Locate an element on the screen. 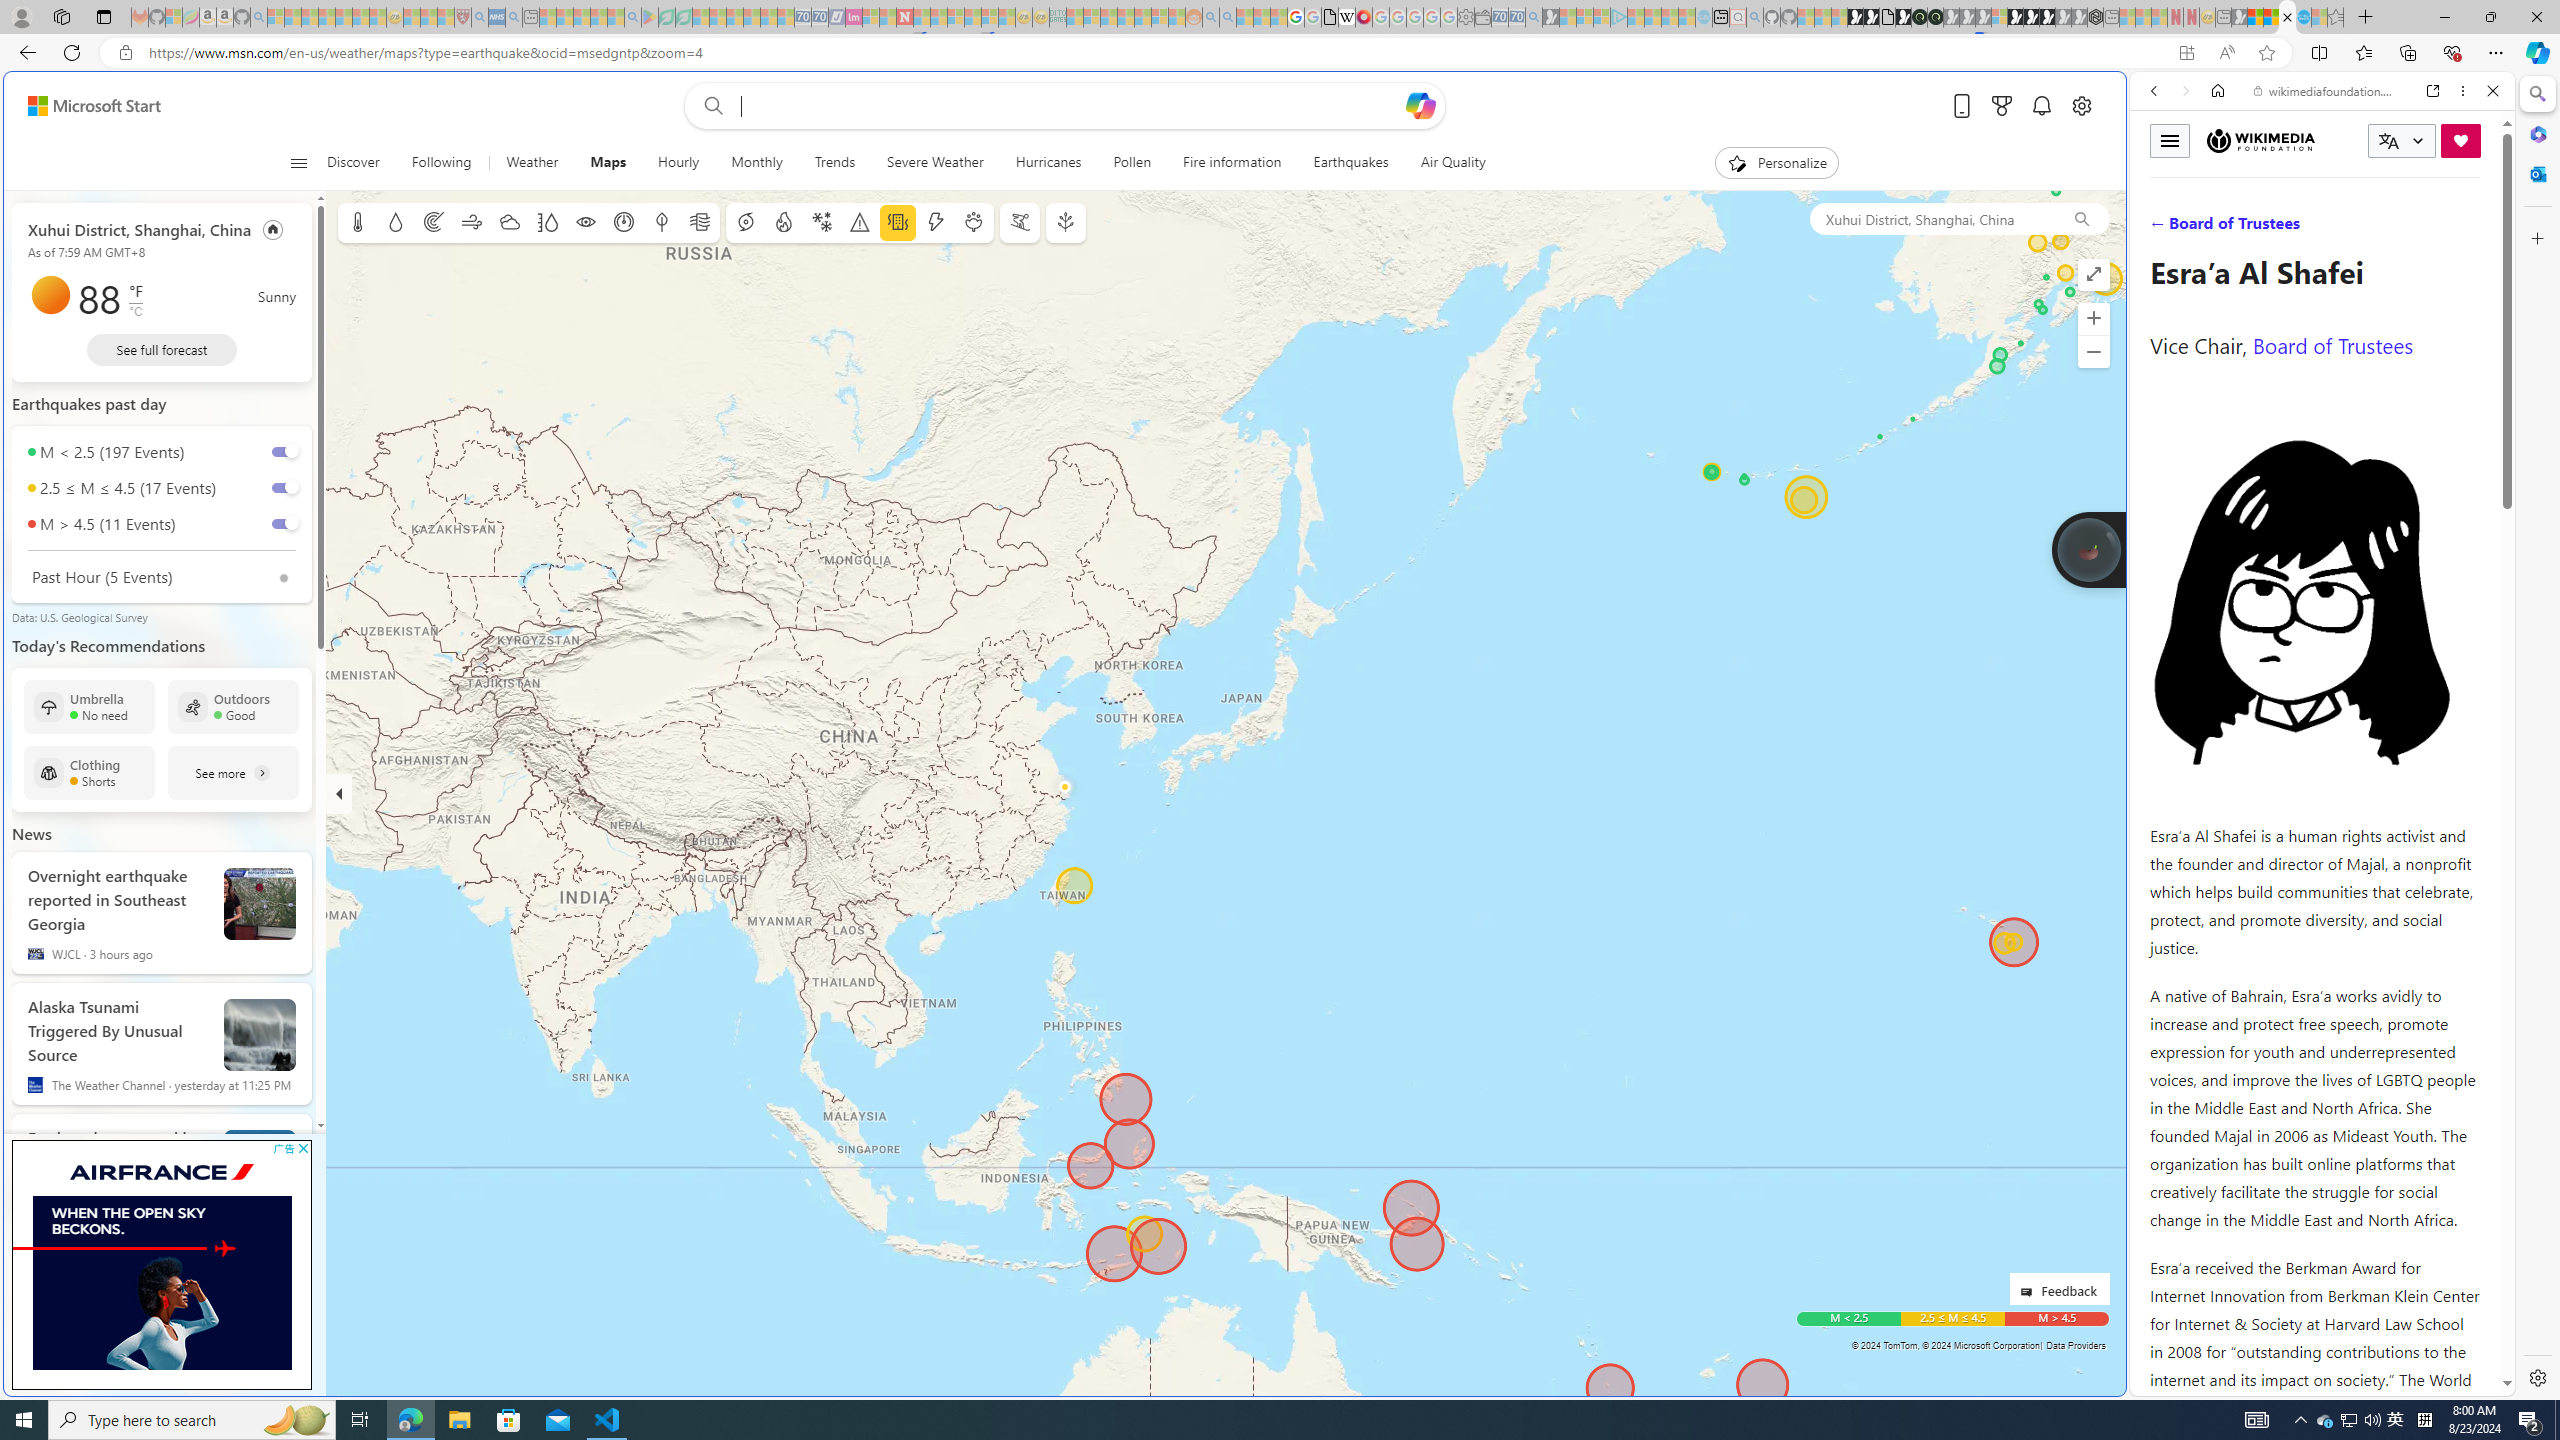 The height and width of the screenshot is (1440, 2560). Bing Real Estate - Home sales and rental listings - Sleeping is located at coordinates (1534, 17).